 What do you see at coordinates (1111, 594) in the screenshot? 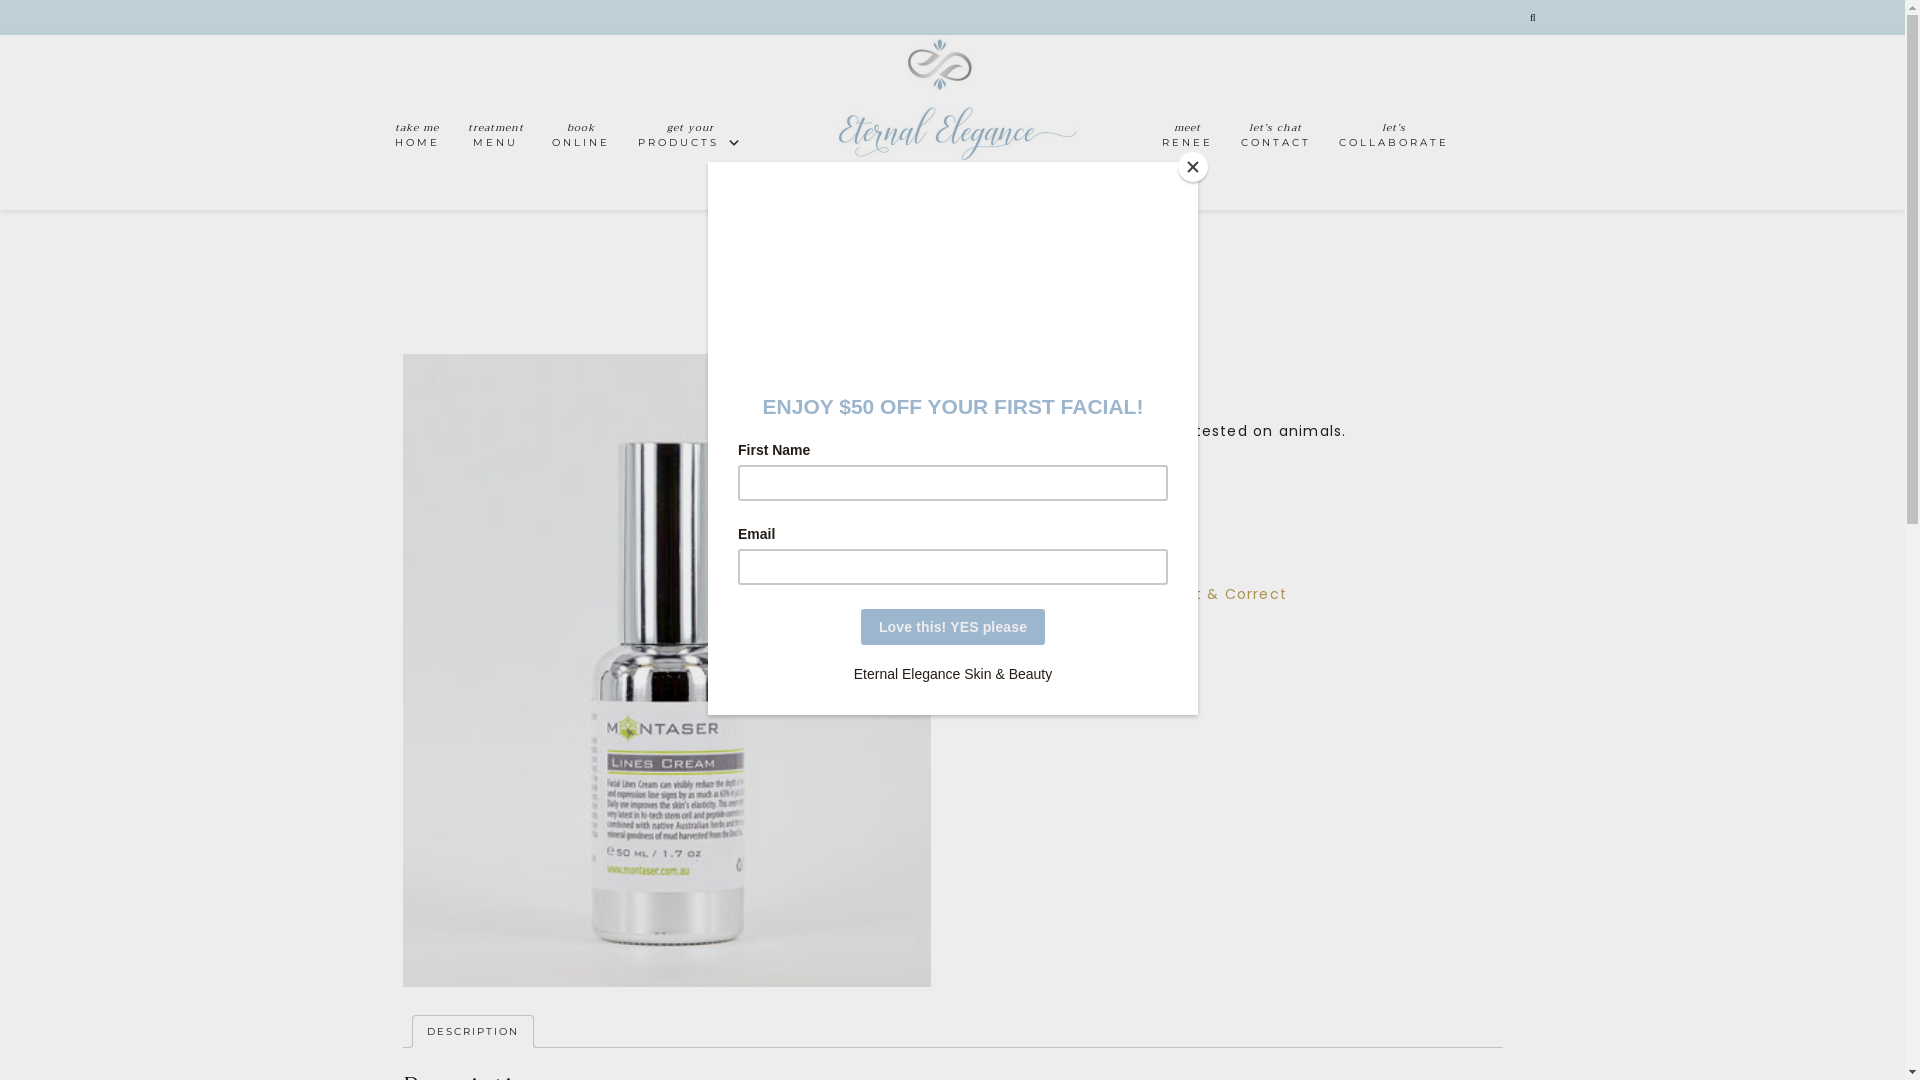
I see `Montaser` at bounding box center [1111, 594].